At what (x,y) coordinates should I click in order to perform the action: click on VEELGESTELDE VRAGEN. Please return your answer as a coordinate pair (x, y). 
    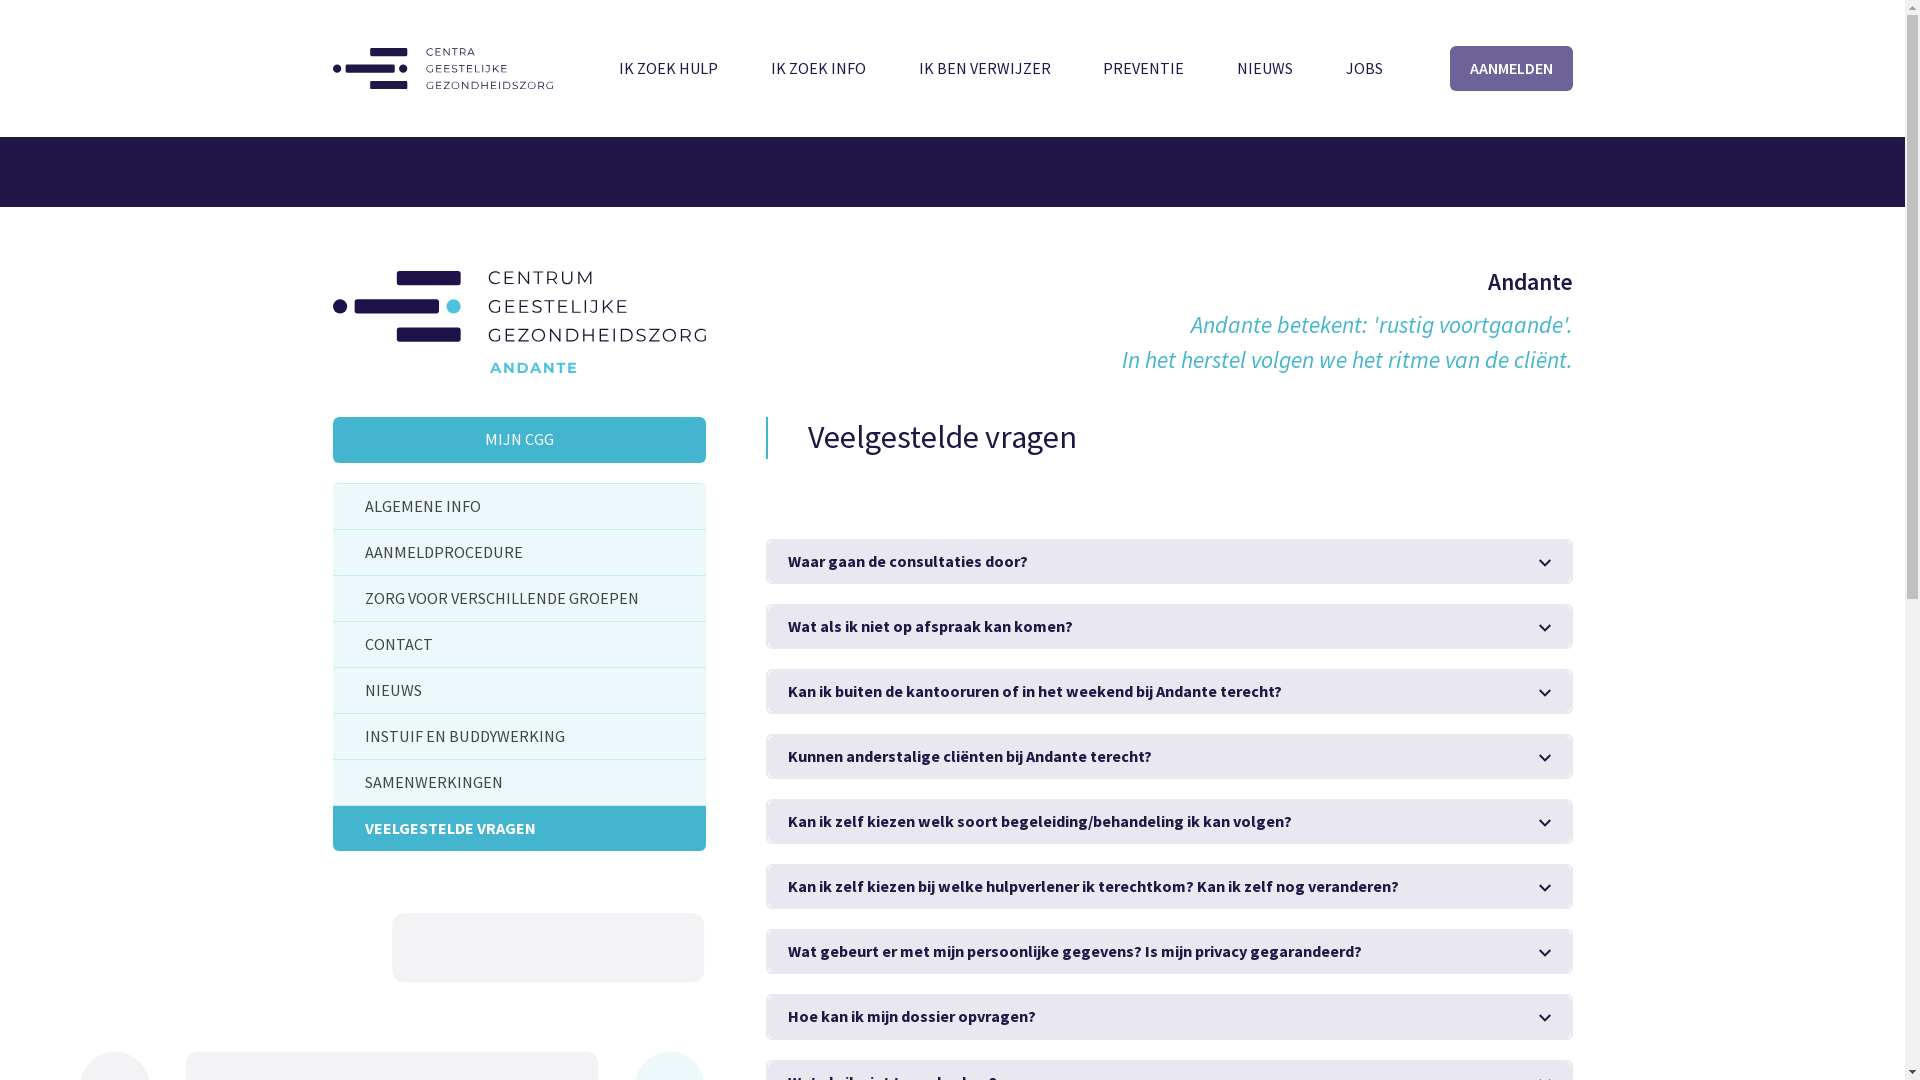
    Looking at the image, I should click on (518, 828).